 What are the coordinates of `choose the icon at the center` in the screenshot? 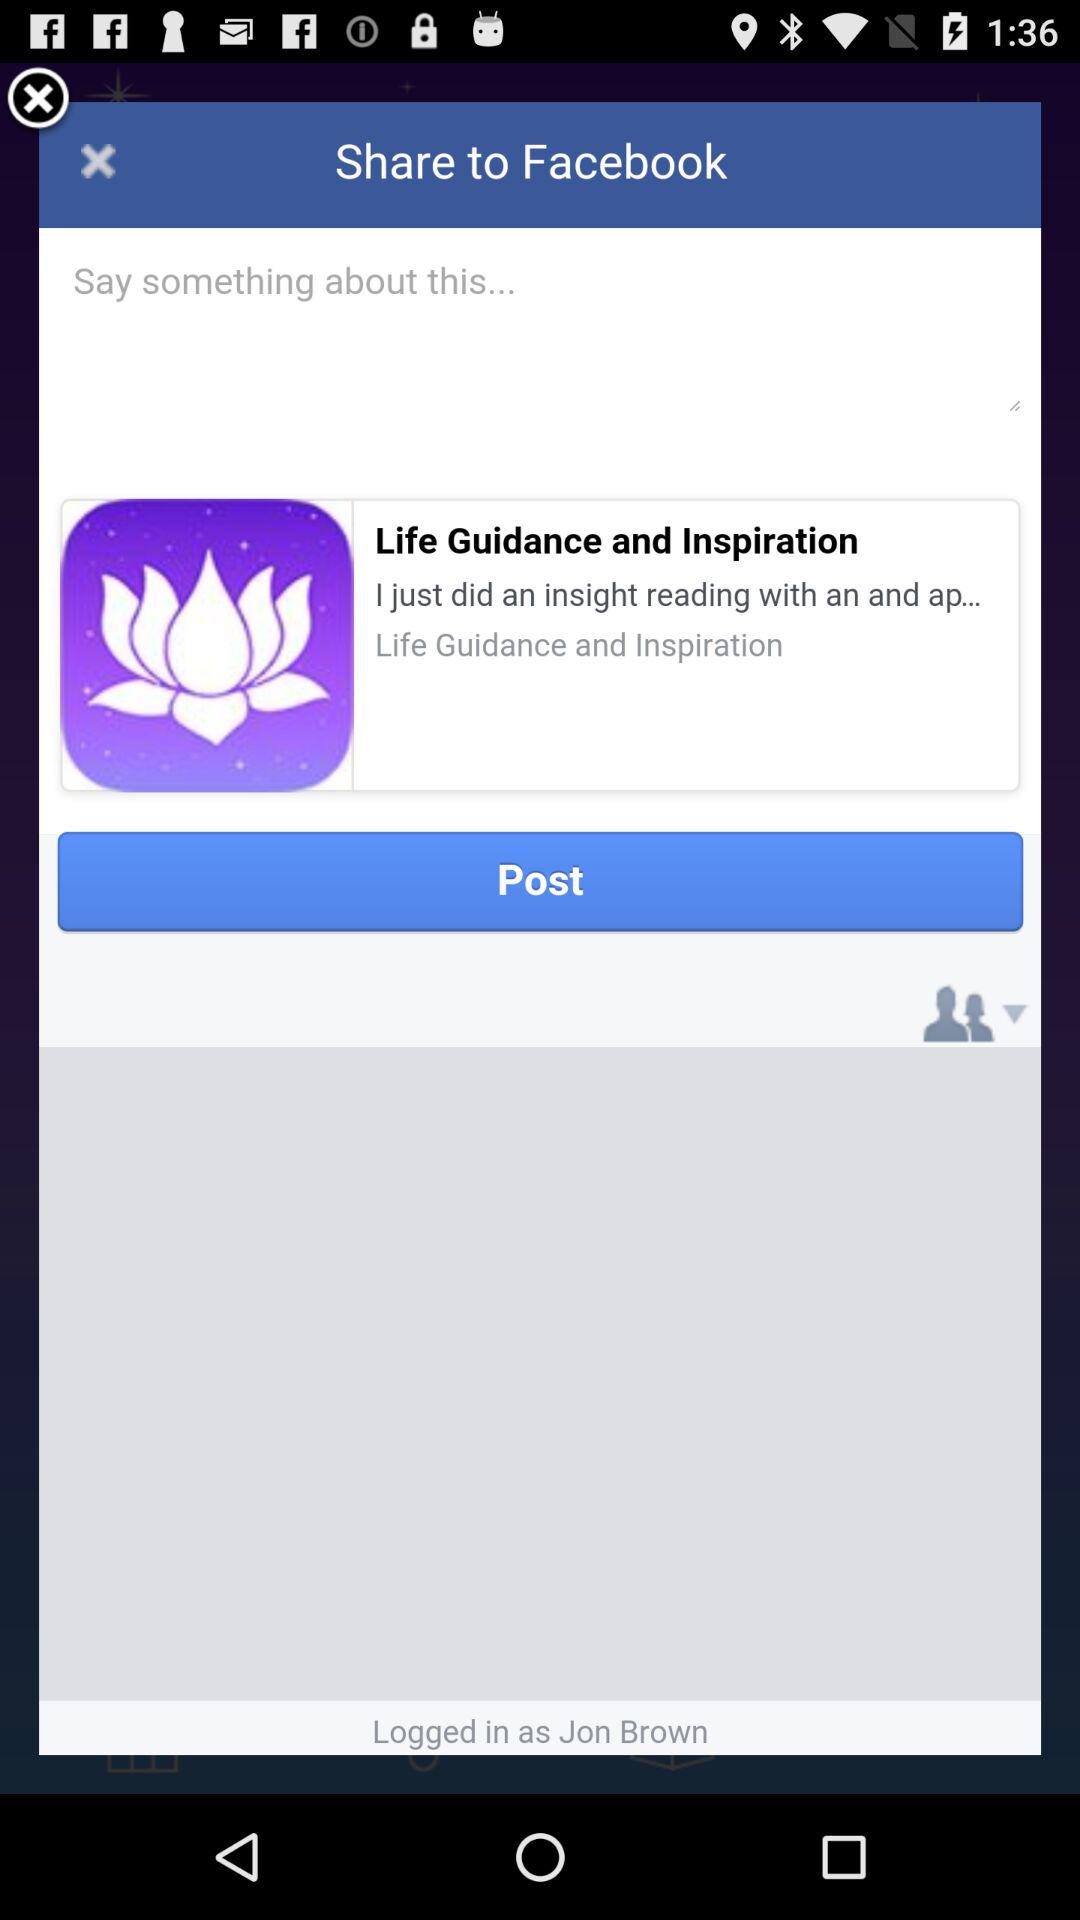 It's located at (540, 928).